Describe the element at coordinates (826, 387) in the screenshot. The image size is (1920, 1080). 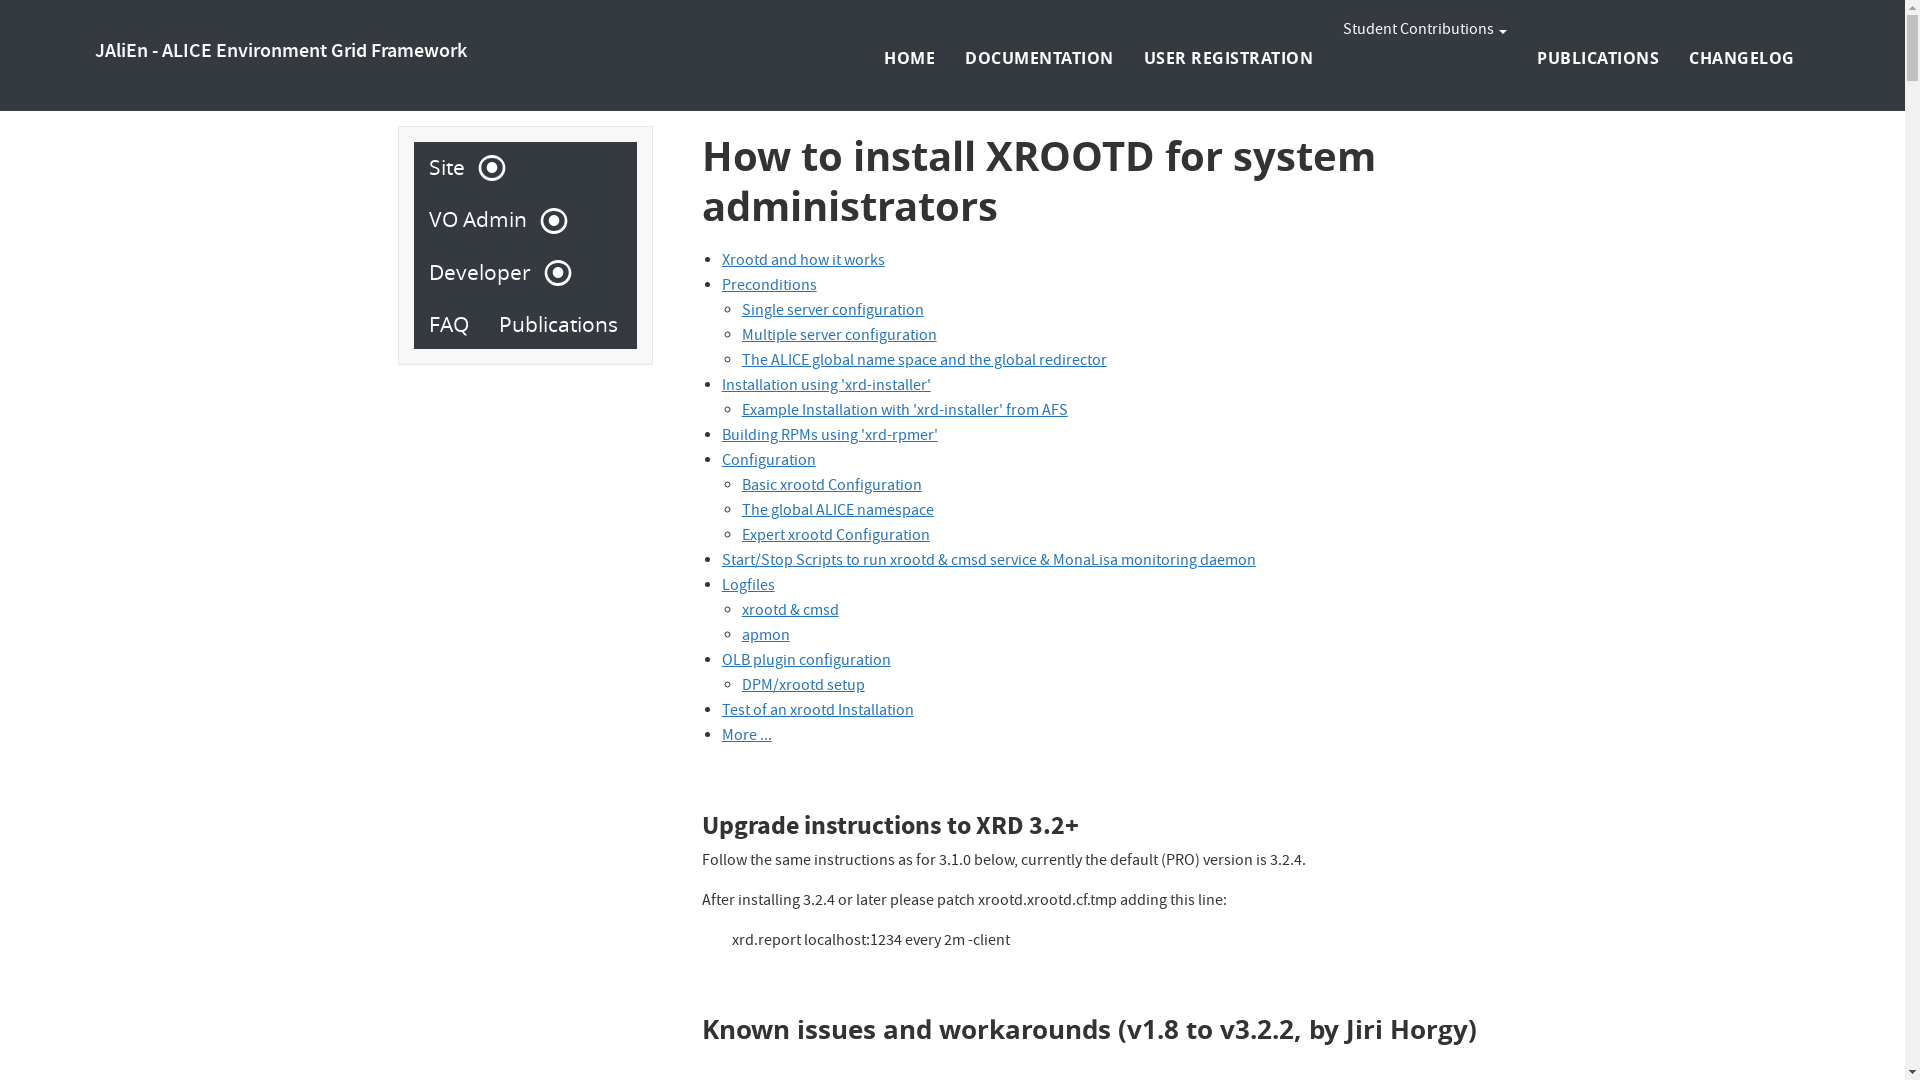
I see `Installation using 'xrd-installer'` at that location.